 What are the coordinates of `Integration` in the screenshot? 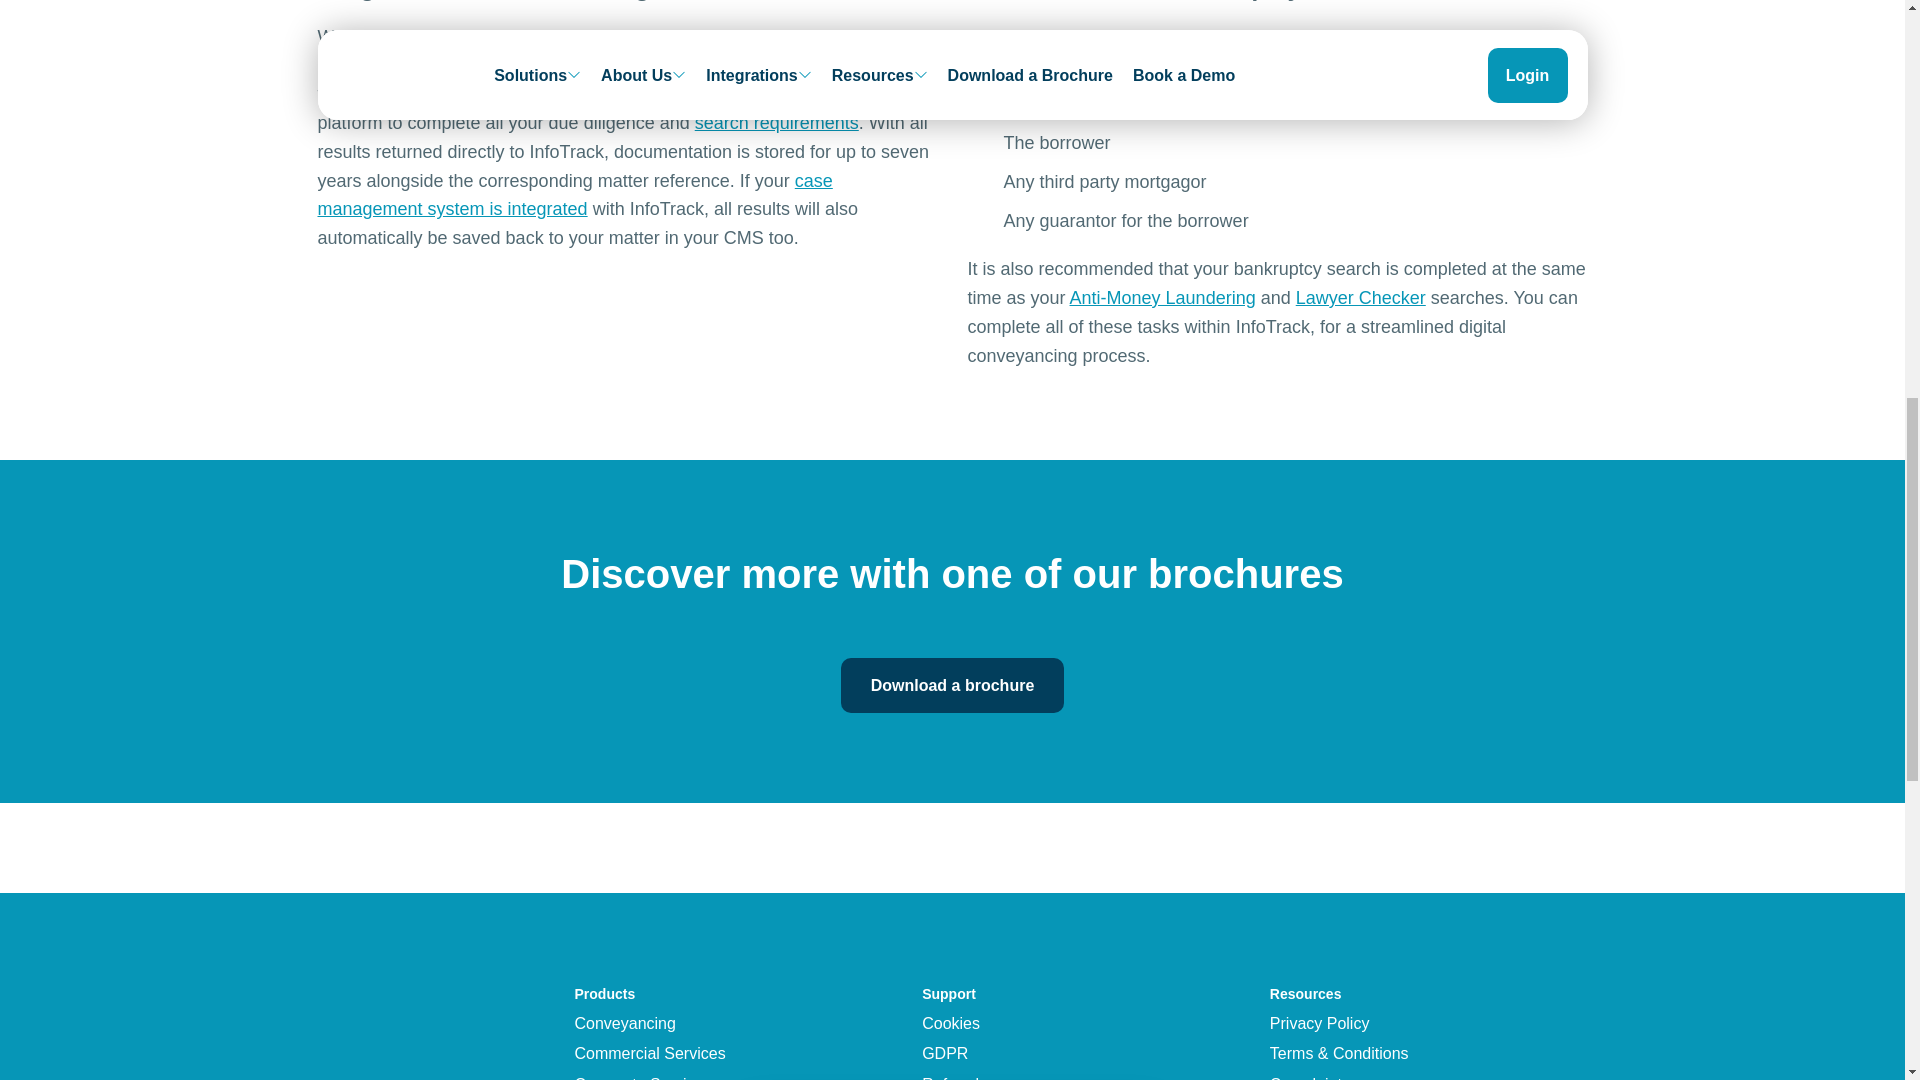 It's located at (576, 194).